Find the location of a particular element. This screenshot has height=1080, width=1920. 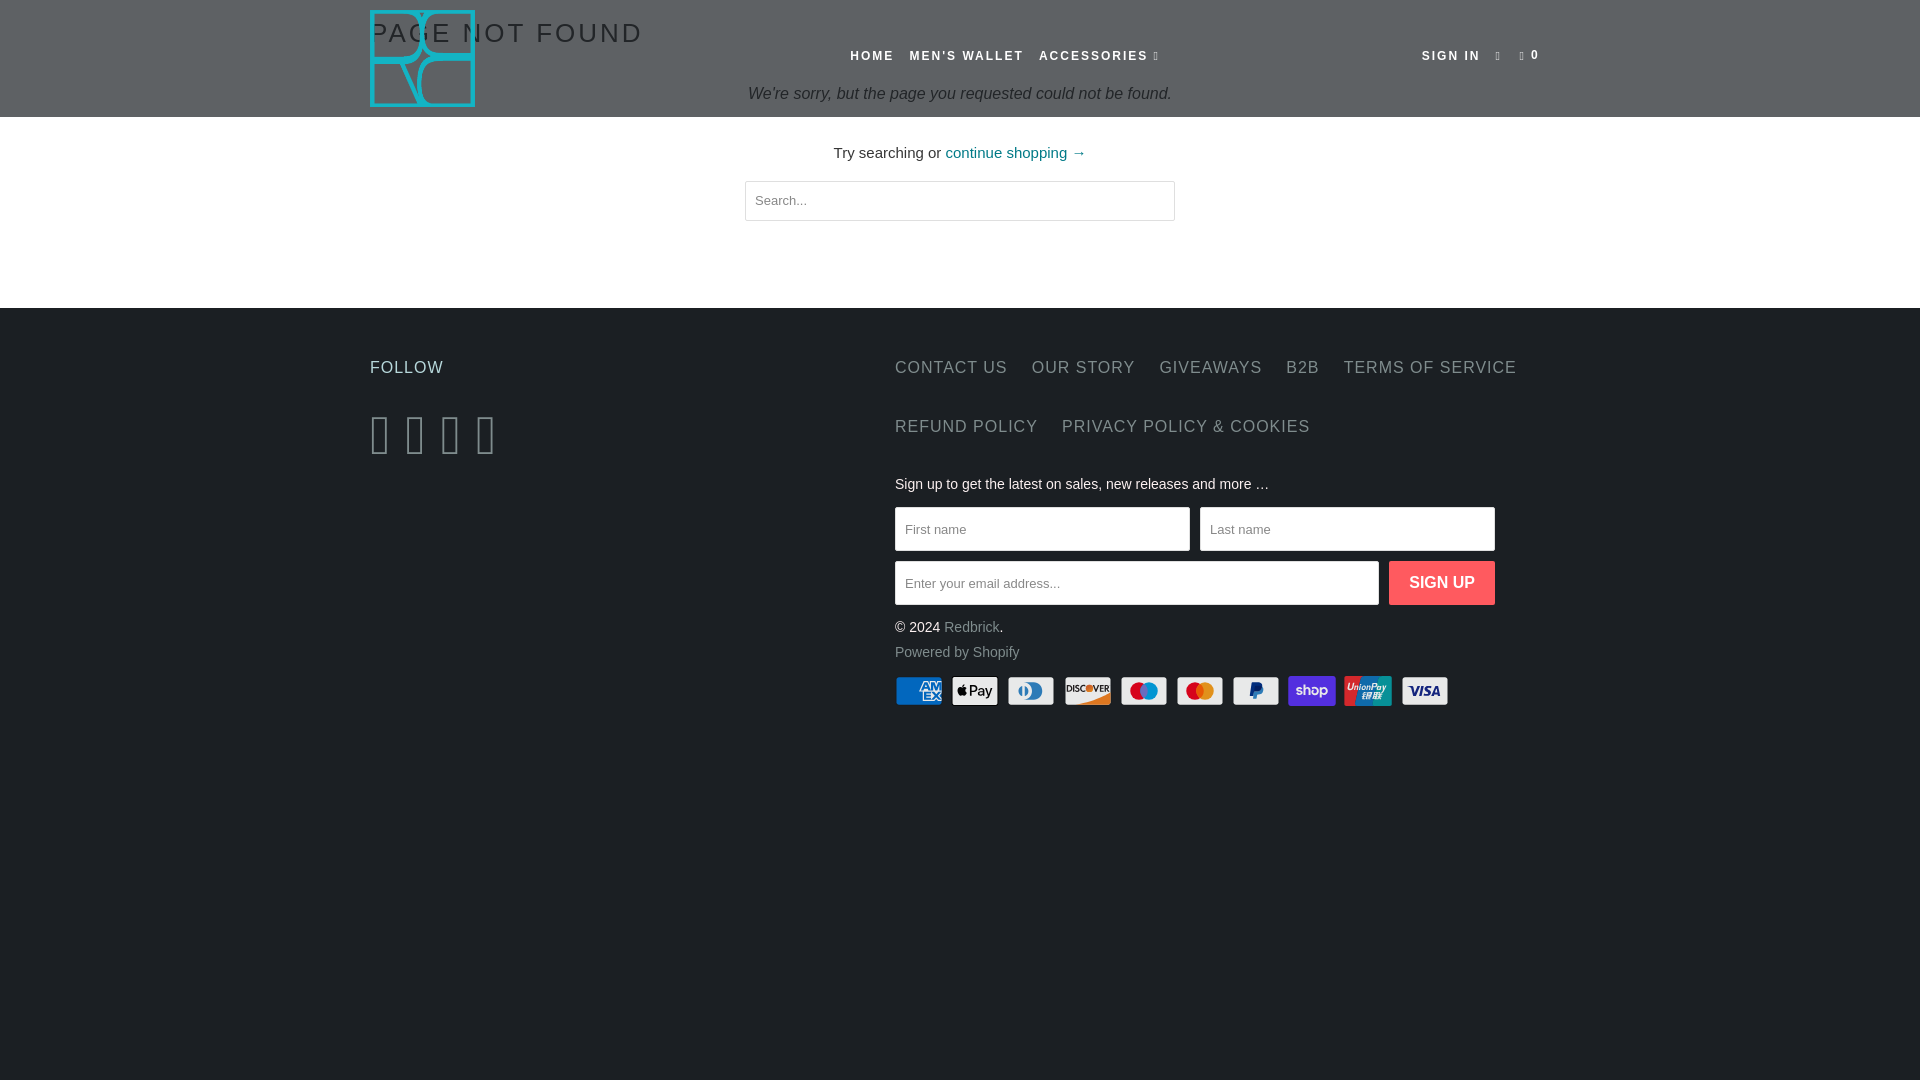

0 is located at coordinates (1532, 56).